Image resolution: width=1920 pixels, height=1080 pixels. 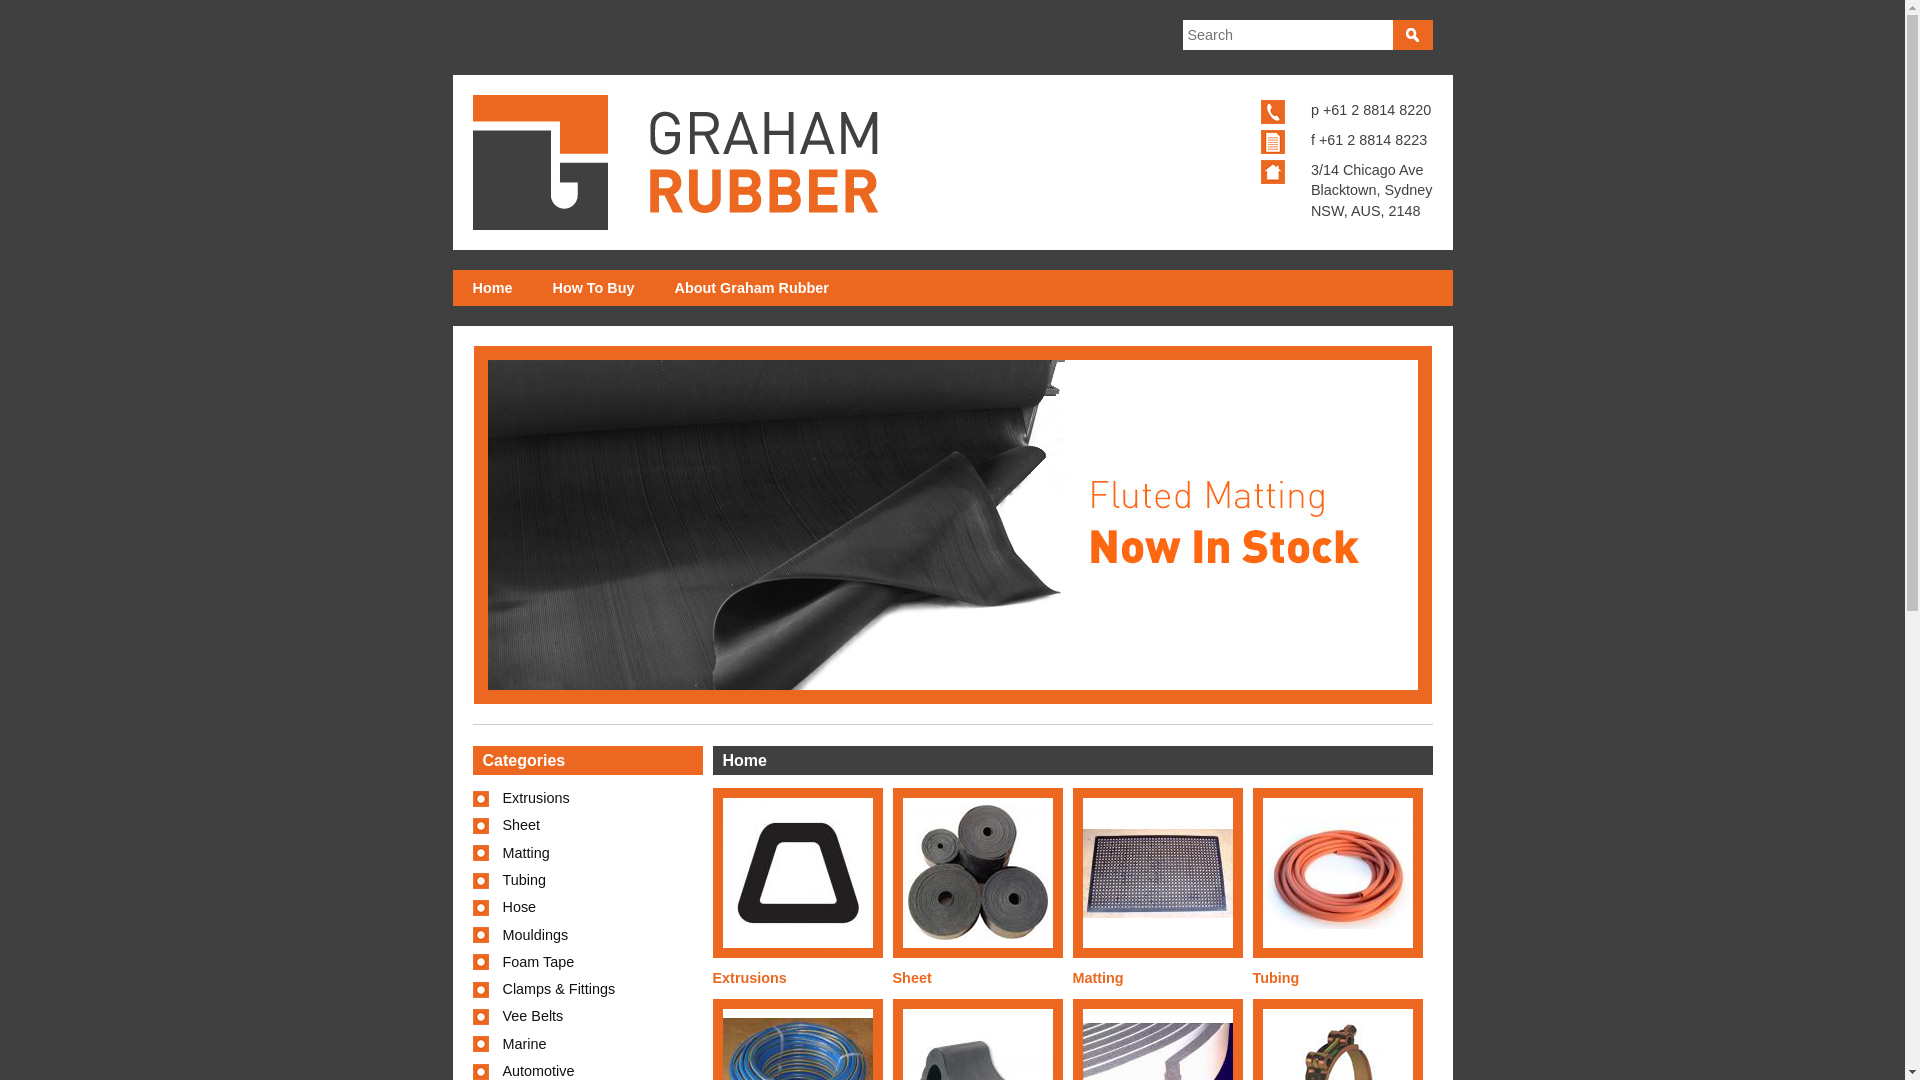 What do you see at coordinates (1157, 874) in the screenshot?
I see `Matting` at bounding box center [1157, 874].